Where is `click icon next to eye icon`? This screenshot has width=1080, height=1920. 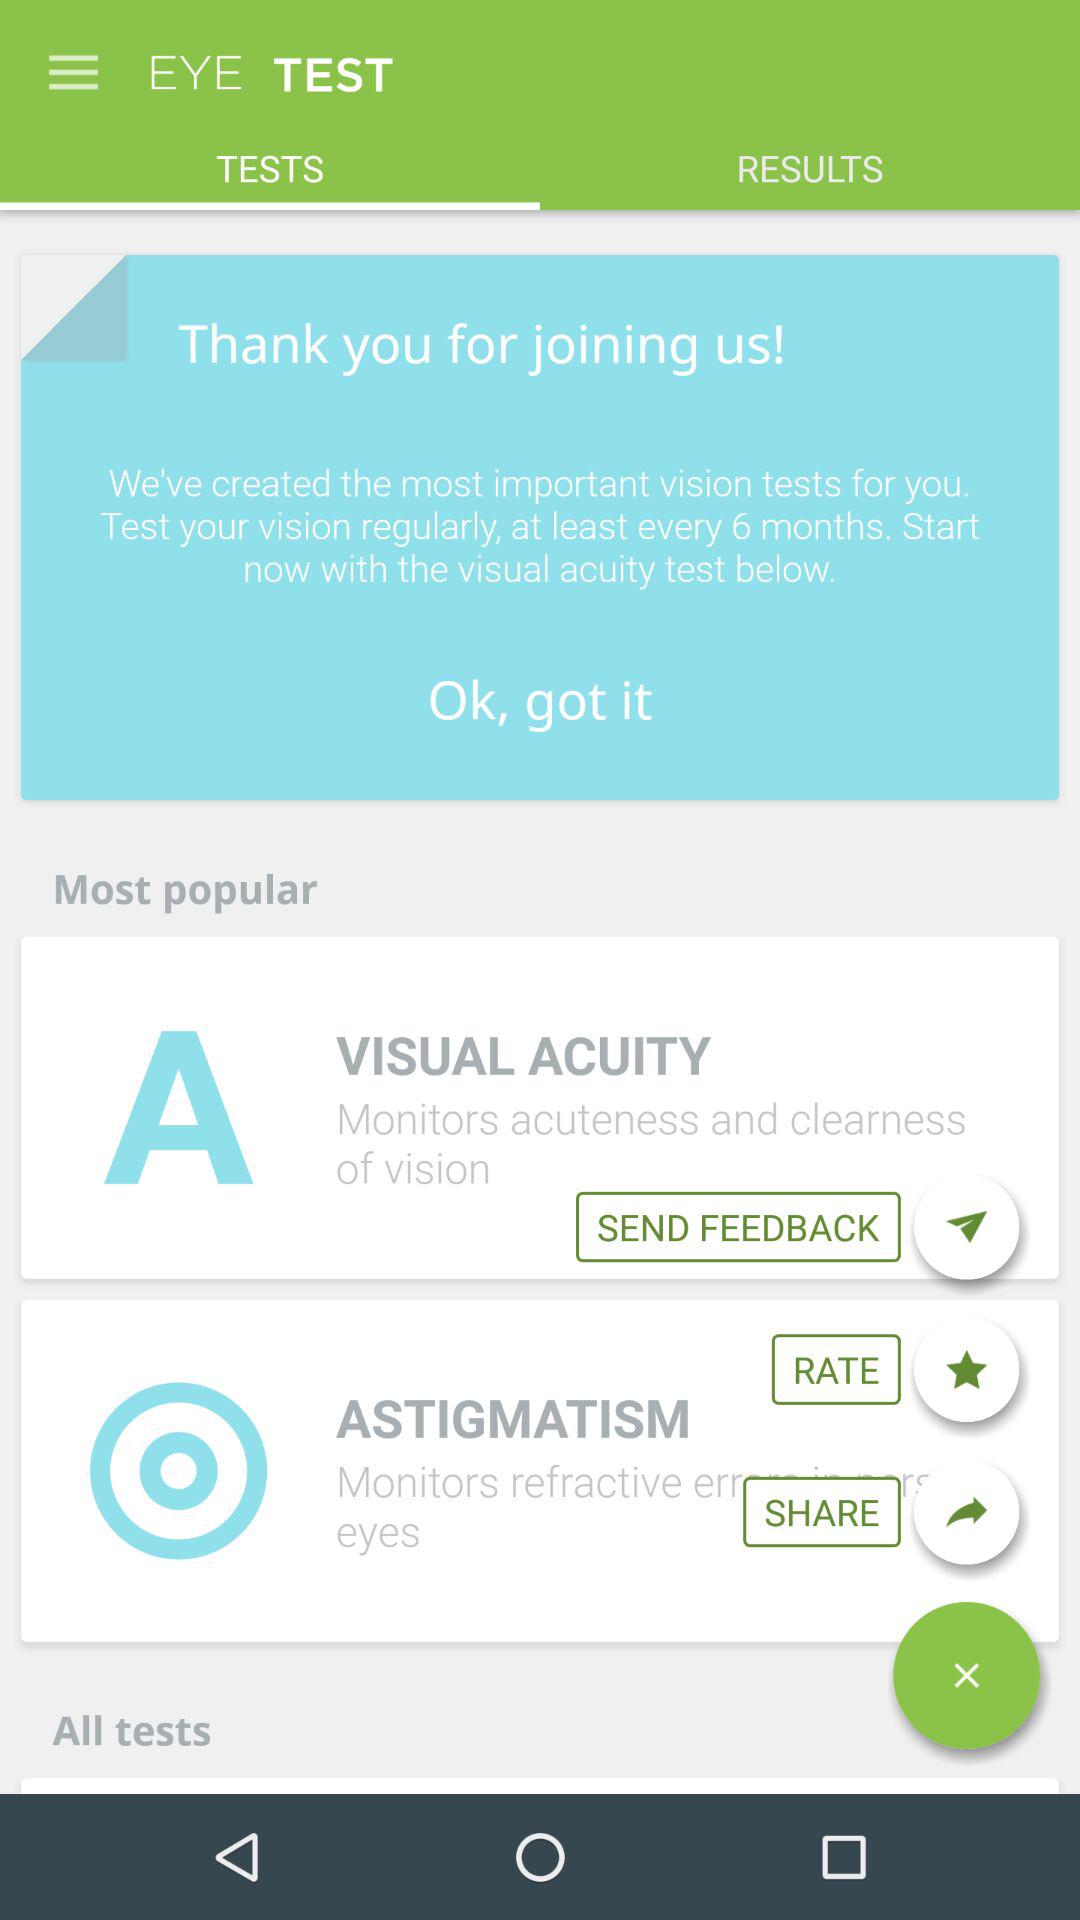 click icon next to eye icon is located at coordinates (73, 62).